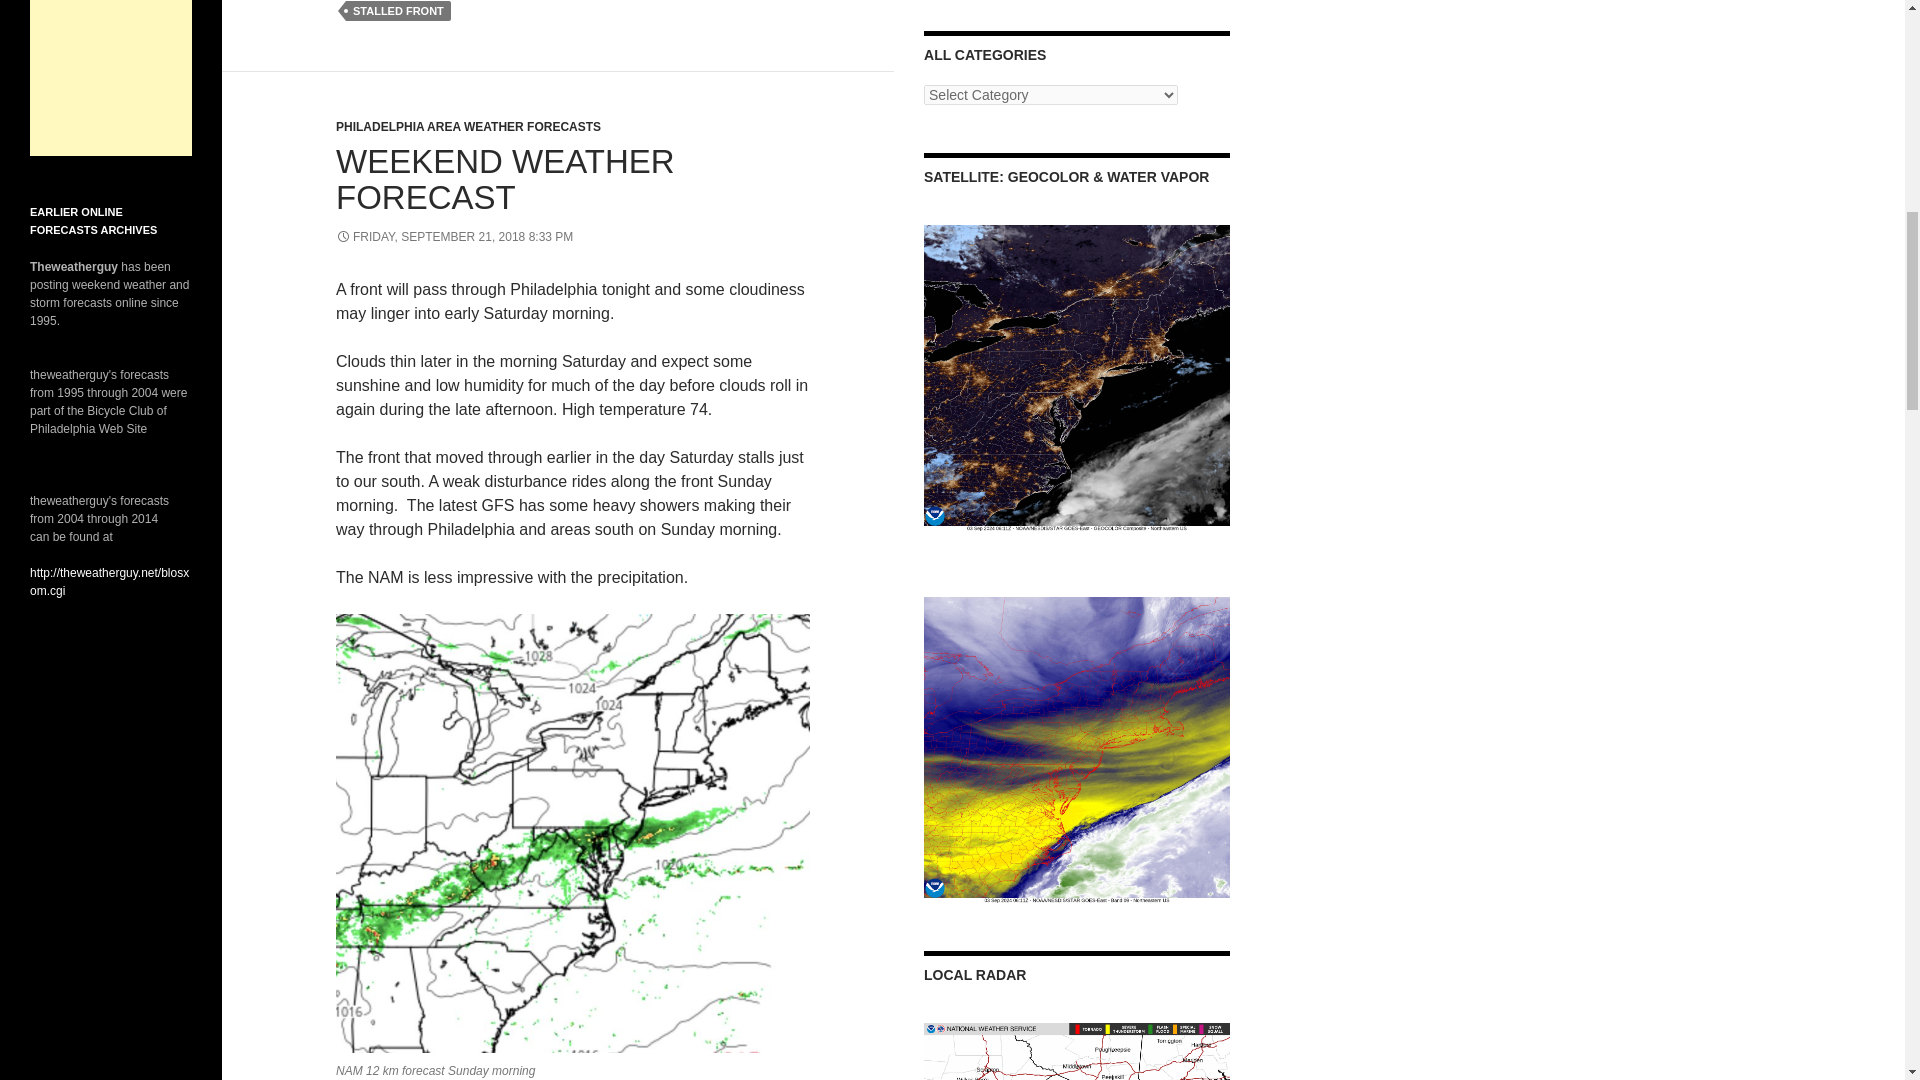 This screenshot has height=1080, width=1920. Describe the element at coordinates (454, 237) in the screenshot. I see `FRIDAY, SEPTEMBER 21, 2018 8:33 PM` at that location.